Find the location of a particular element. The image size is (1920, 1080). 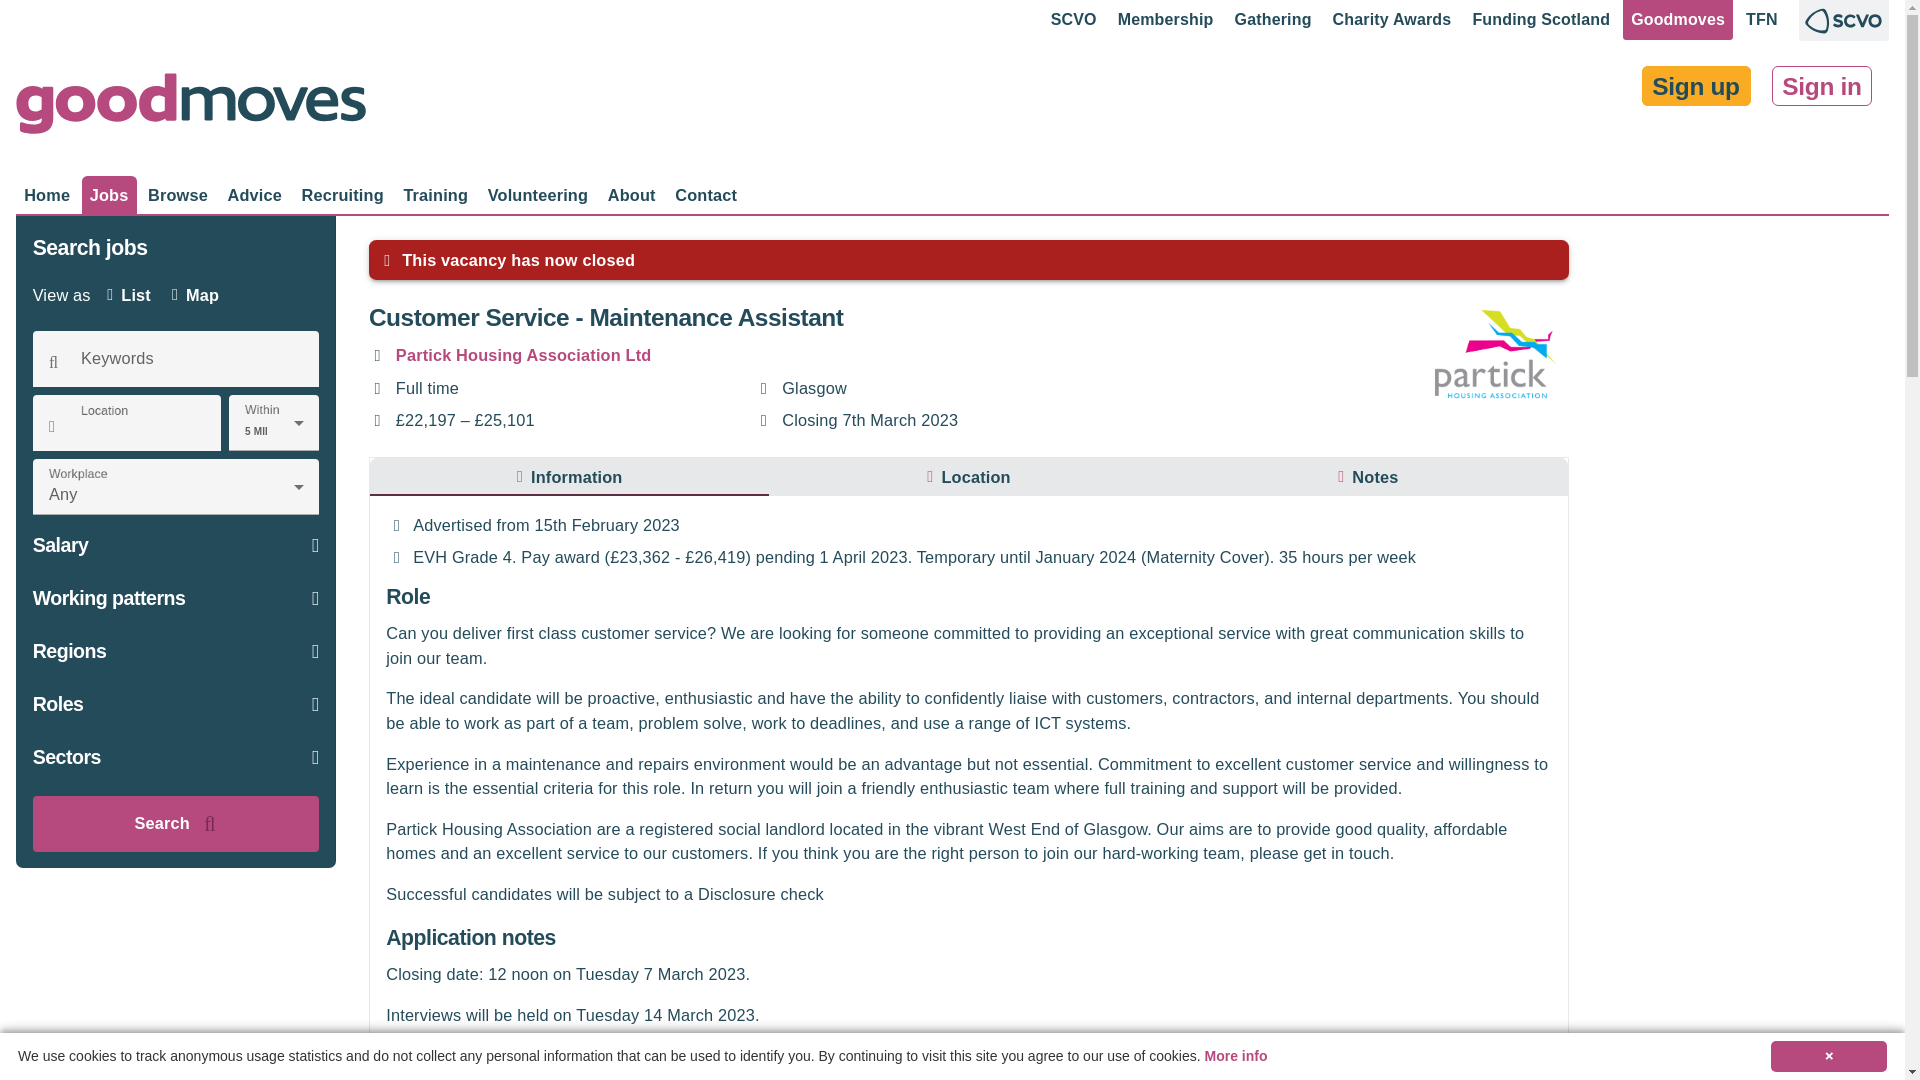

TFN is located at coordinates (1761, 20).